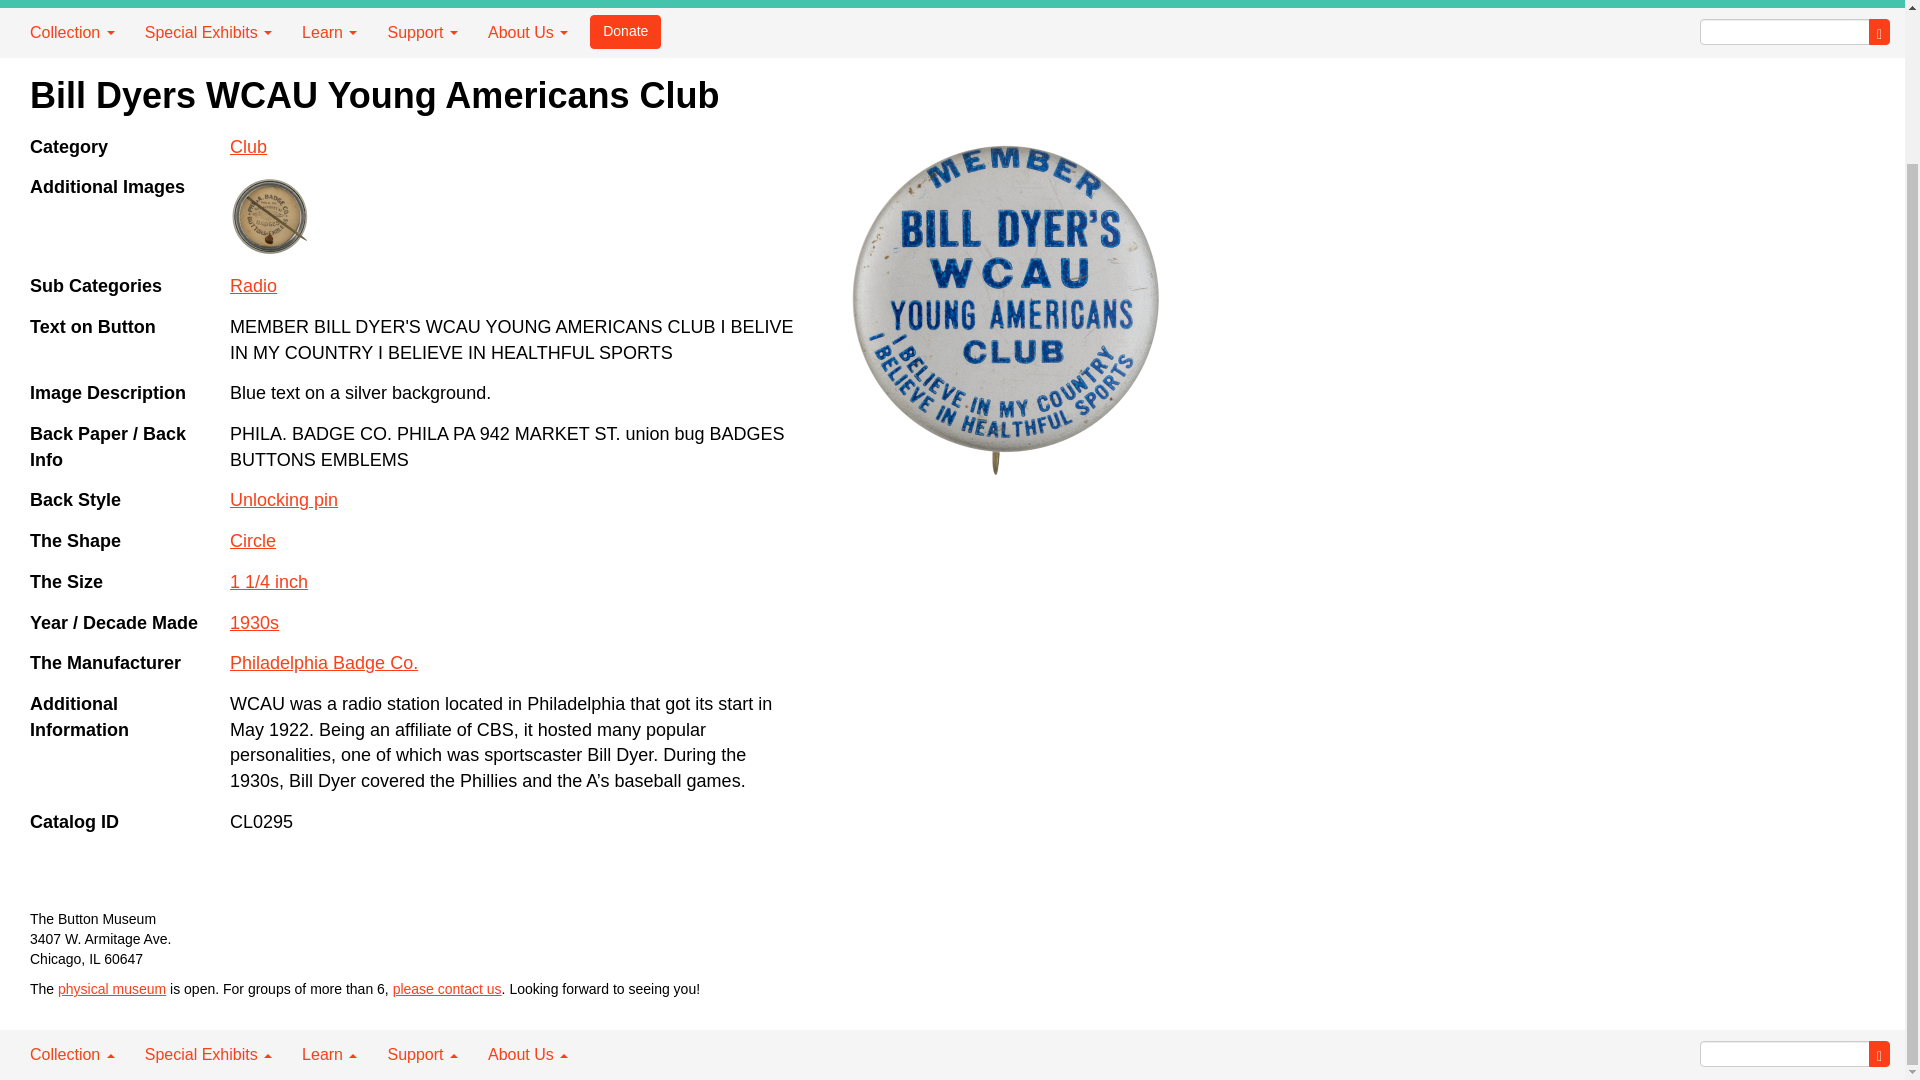 This screenshot has height=1080, width=1920. What do you see at coordinates (253, 540) in the screenshot?
I see `Circle` at bounding box center [253, 540].